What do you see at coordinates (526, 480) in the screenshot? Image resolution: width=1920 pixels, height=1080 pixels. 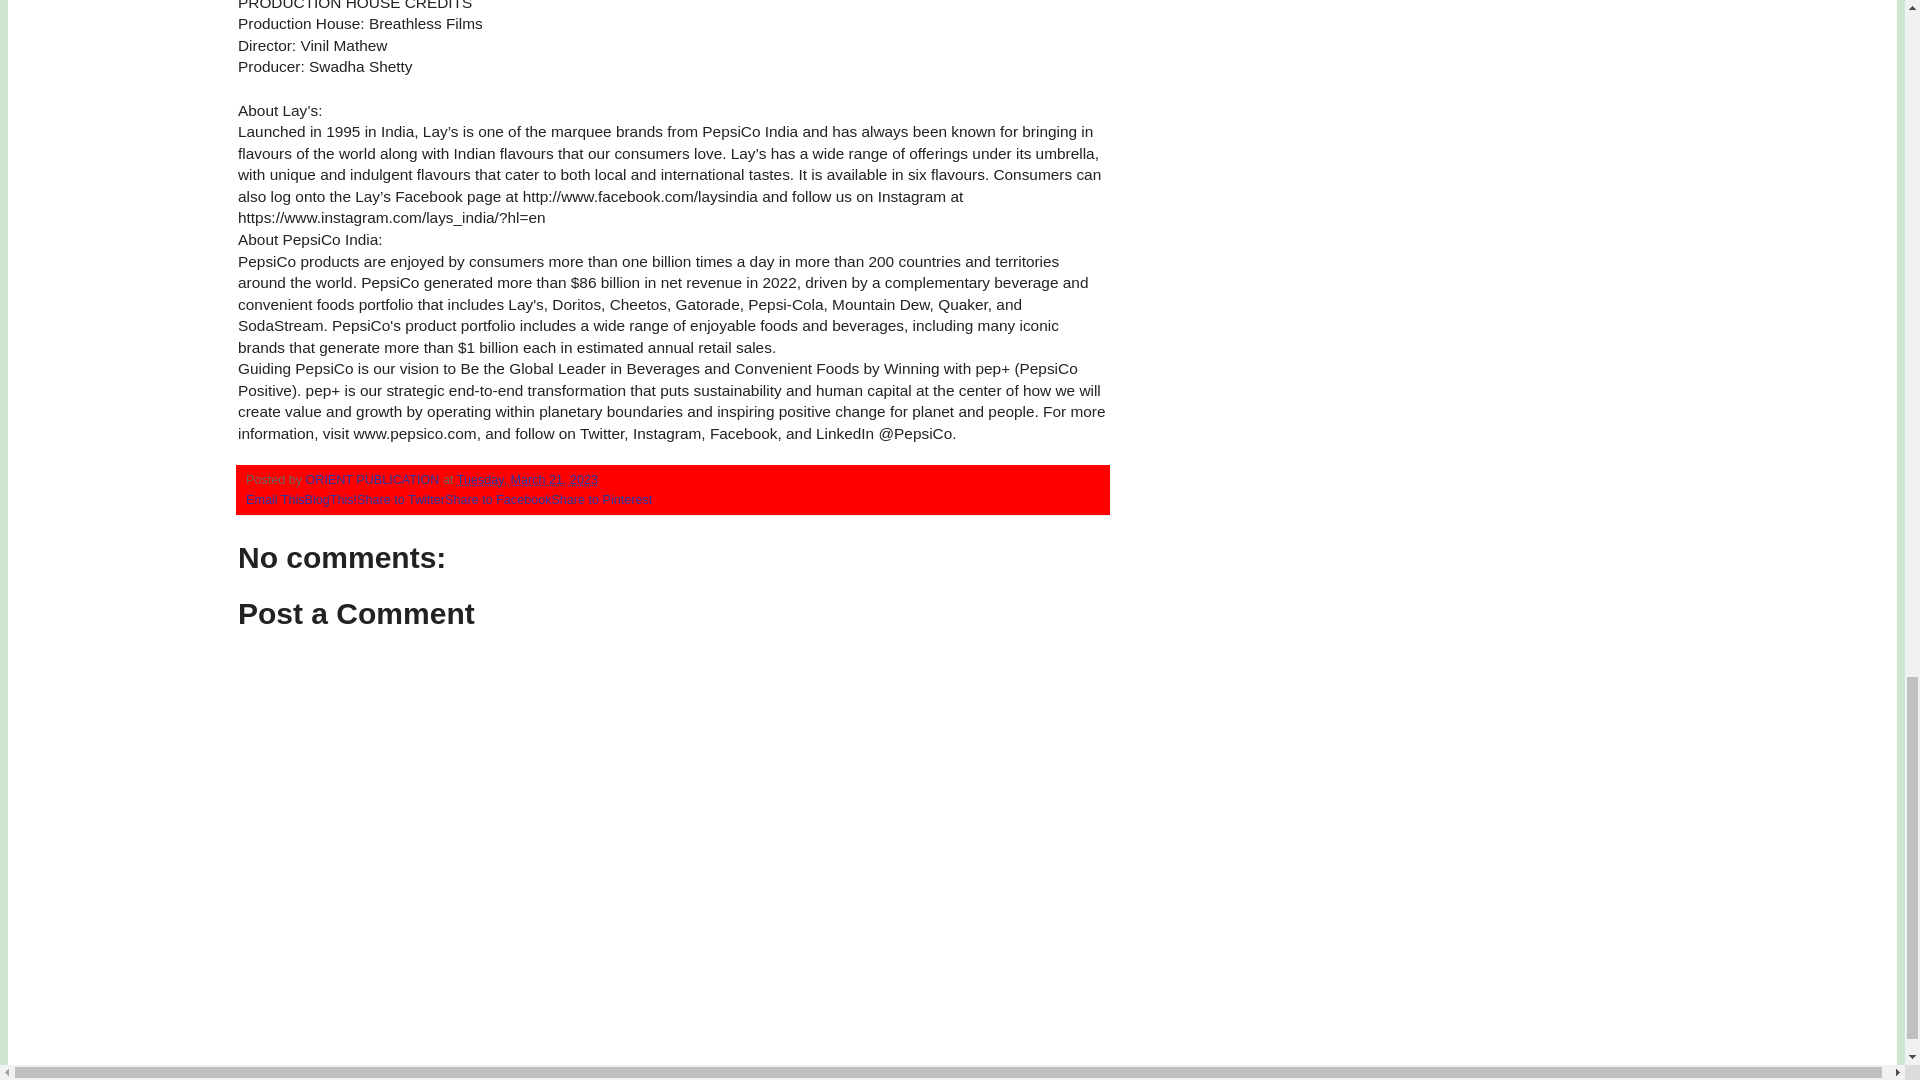 I see `Tuesday, March 21, 2023` at bounding box center [526, 480].